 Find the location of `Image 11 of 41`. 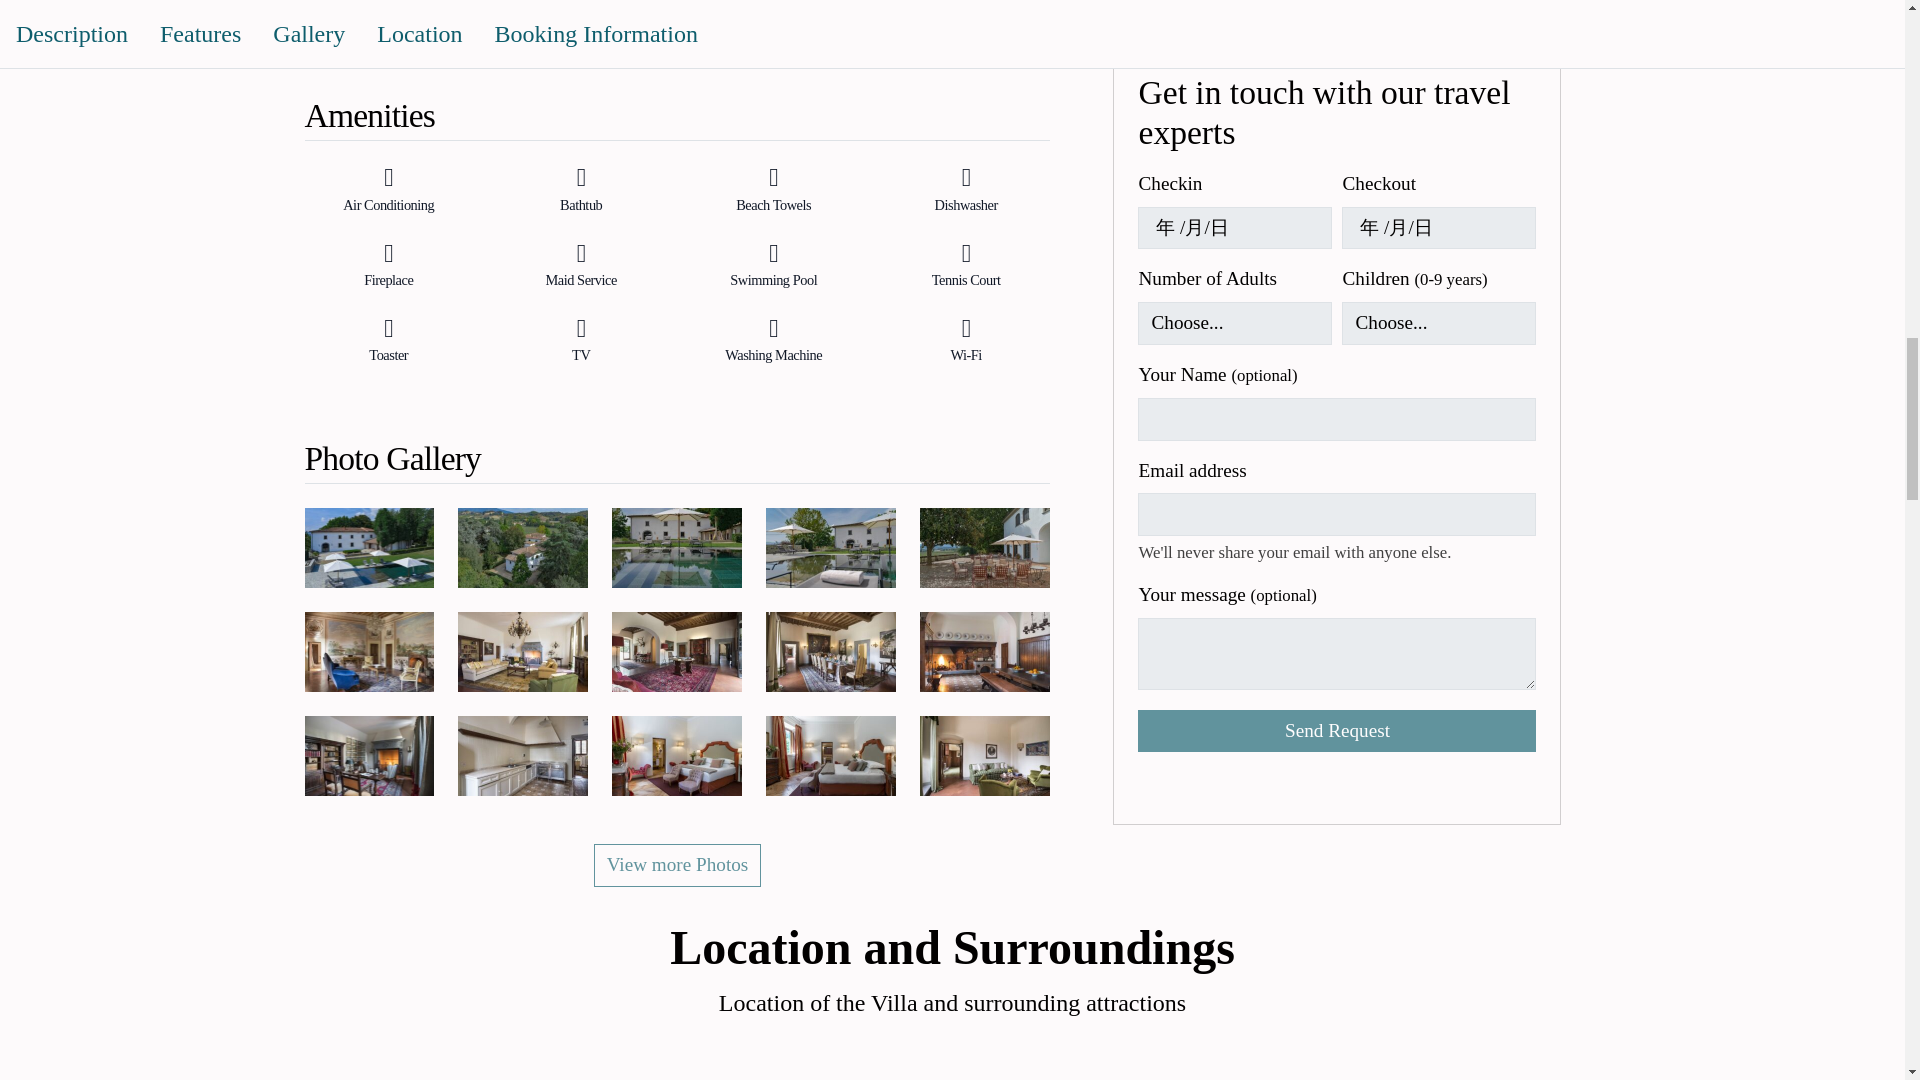

Image 11 of 41 is located at coordinates (368, 756).